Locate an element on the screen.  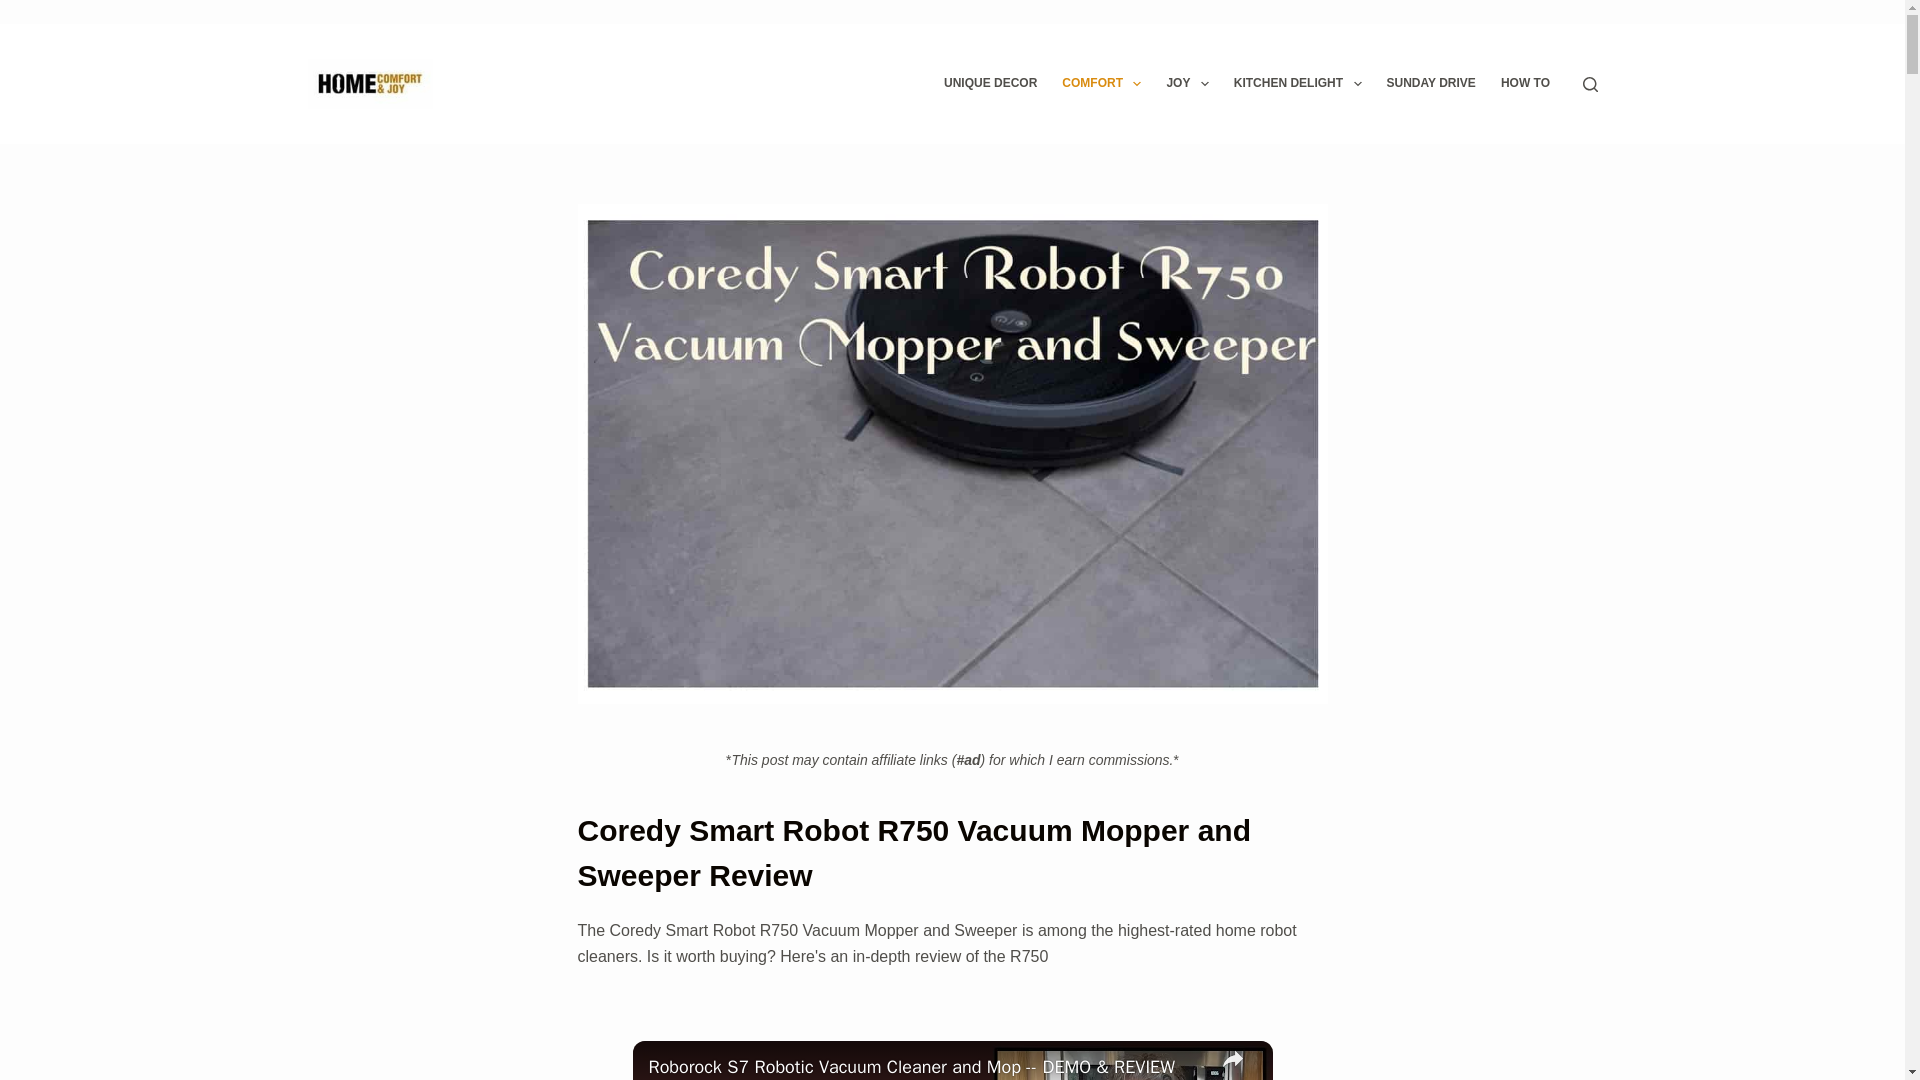
Coredy Smart Robot R750 Vacuum Mopper and Sweeper Review is located at coordinates (952, 852).